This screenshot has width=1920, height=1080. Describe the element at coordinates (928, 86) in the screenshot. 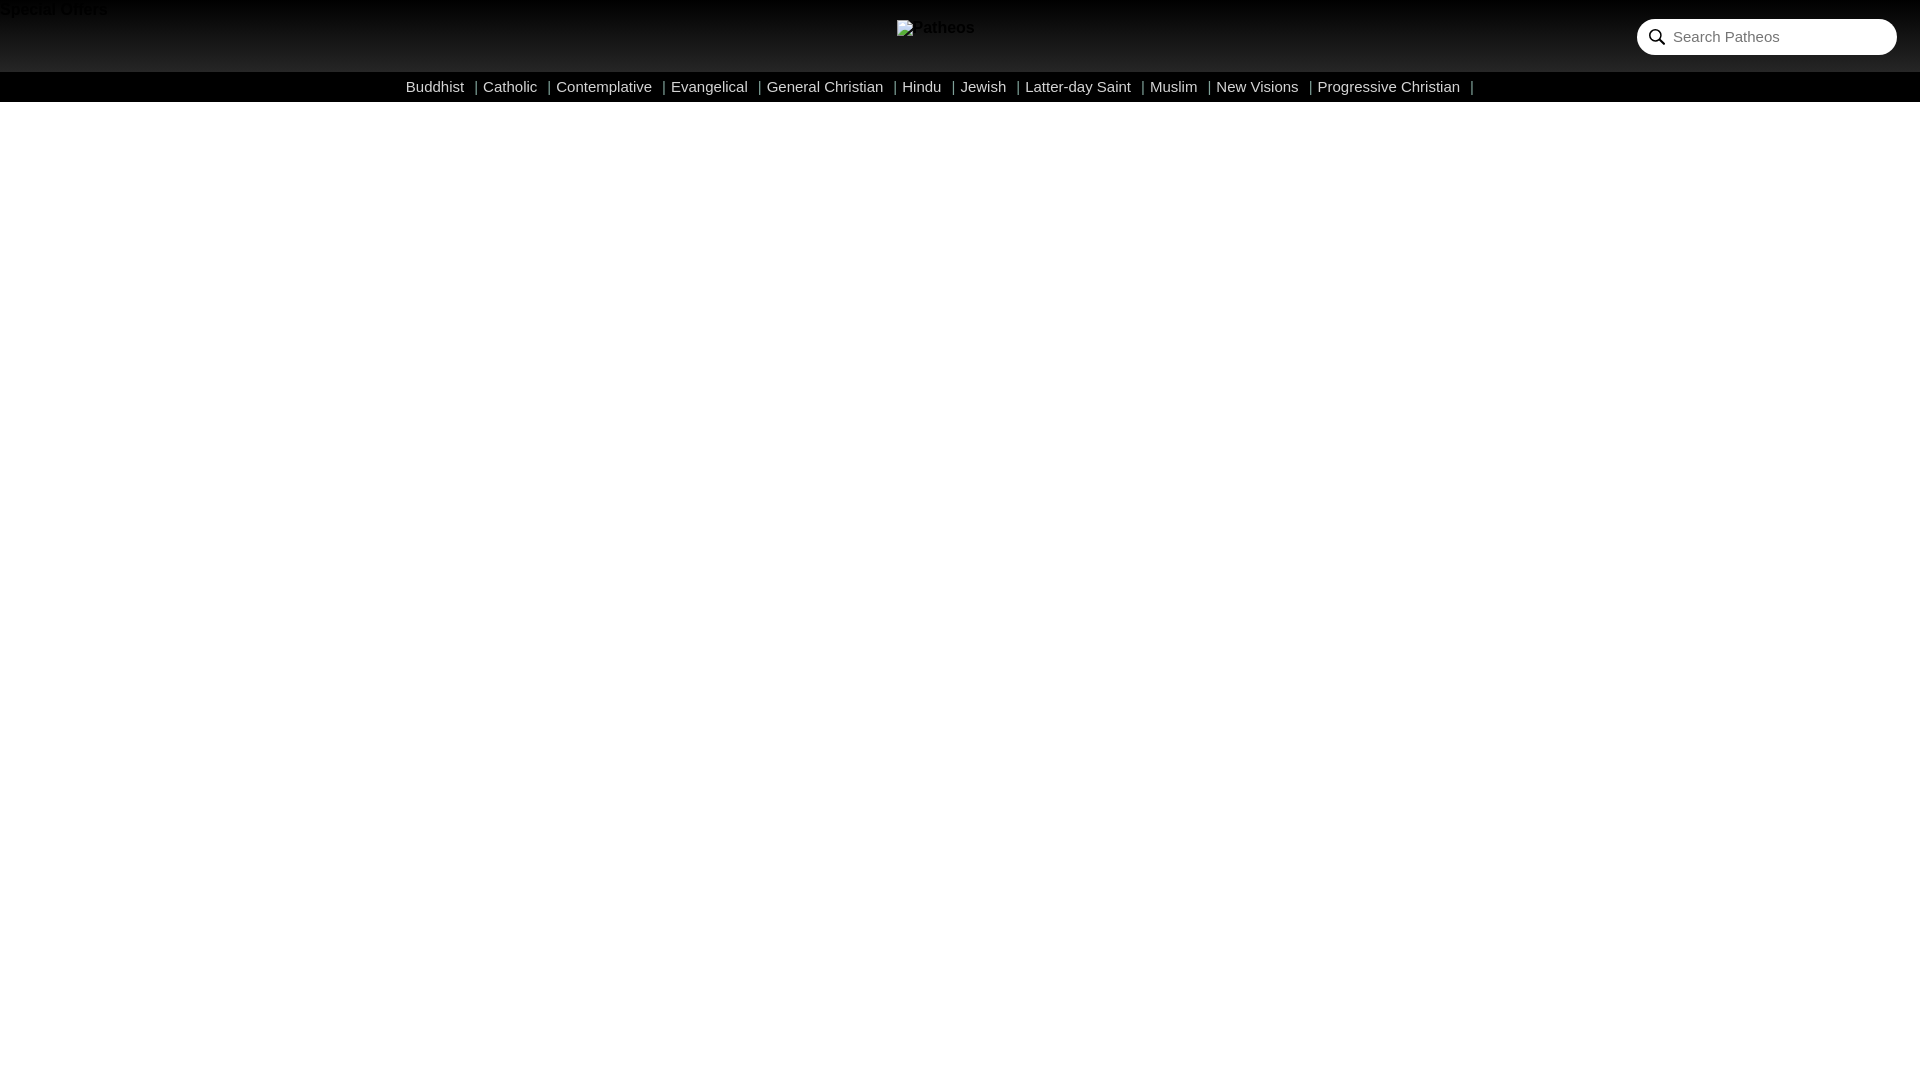

I see `Hindu` at that location.